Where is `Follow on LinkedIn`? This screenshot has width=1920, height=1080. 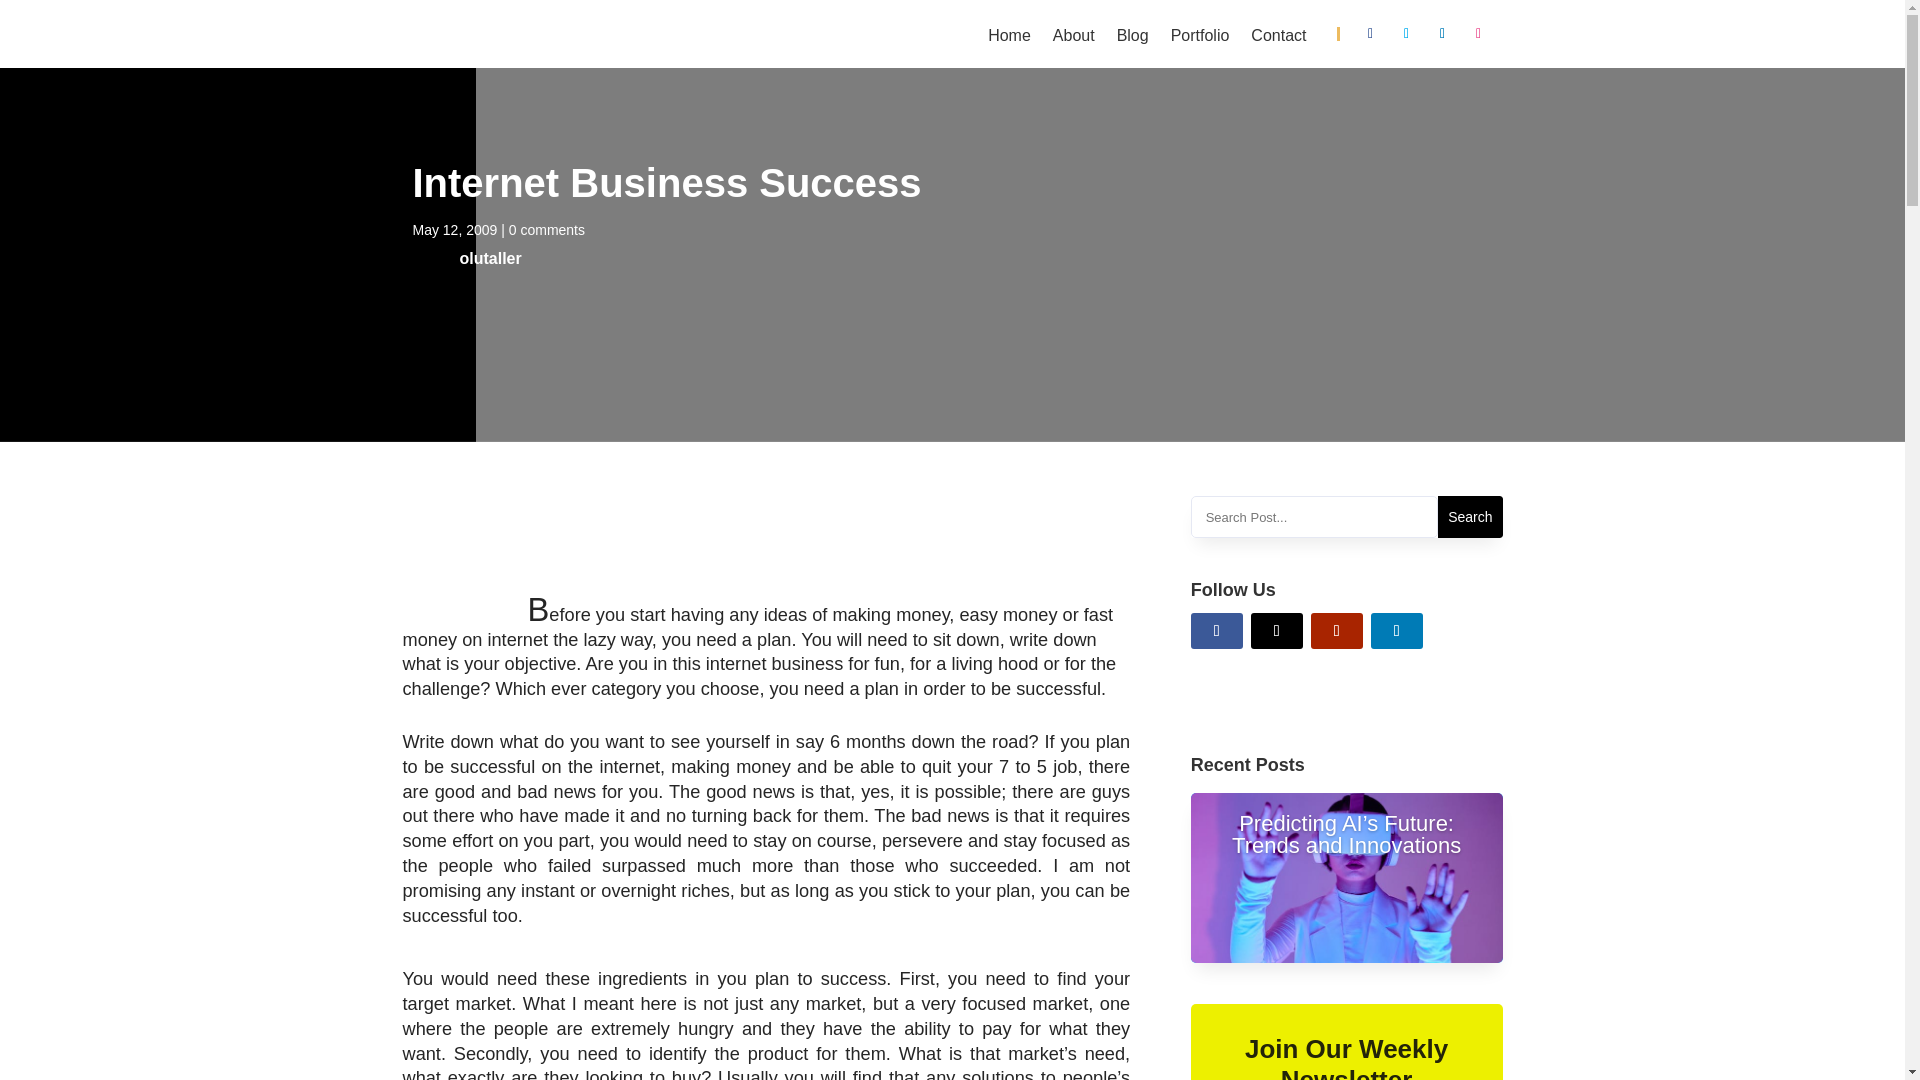
Follow on LinkedIn is located at coordinates (1442, 34).